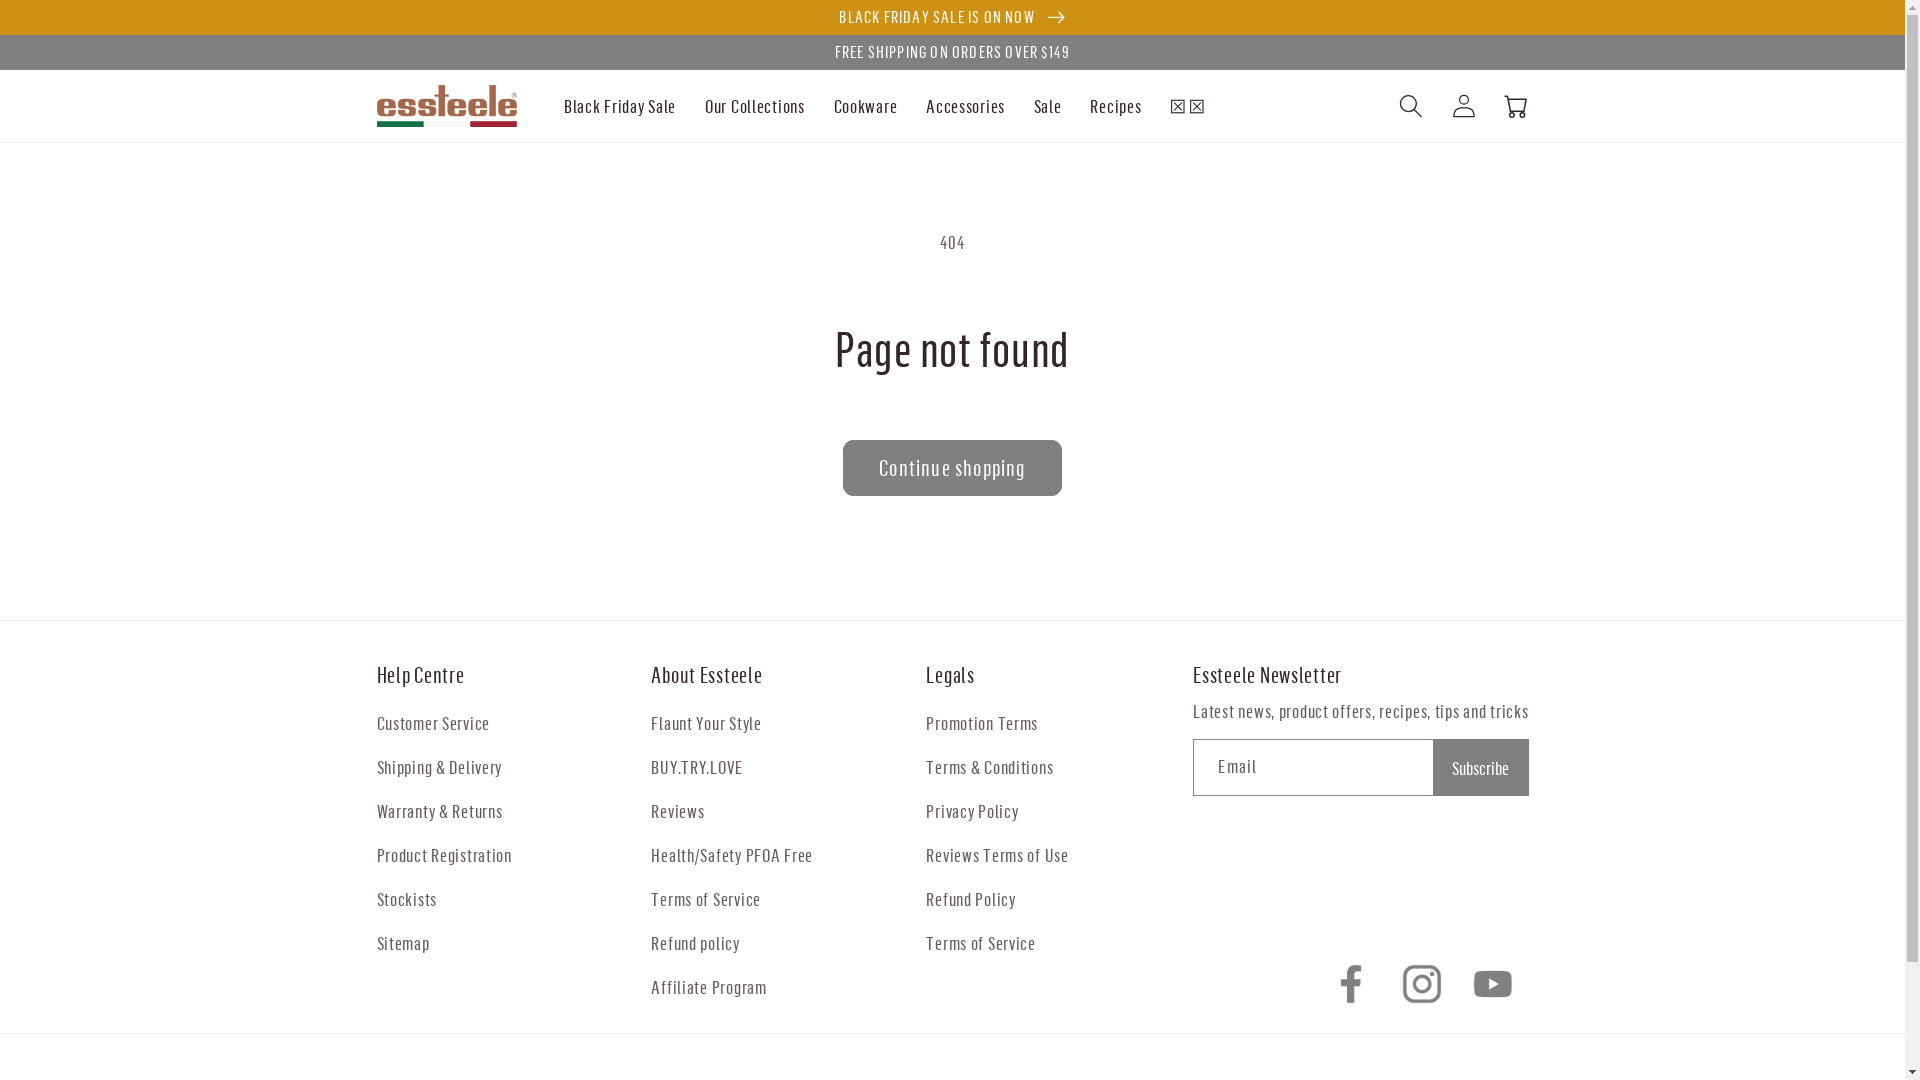 This screenshot has width=1920, height=1080. Describe the element at coordinates (697, 767) in the screenshot. I see `BUY.TRY.LOVE` at that location.